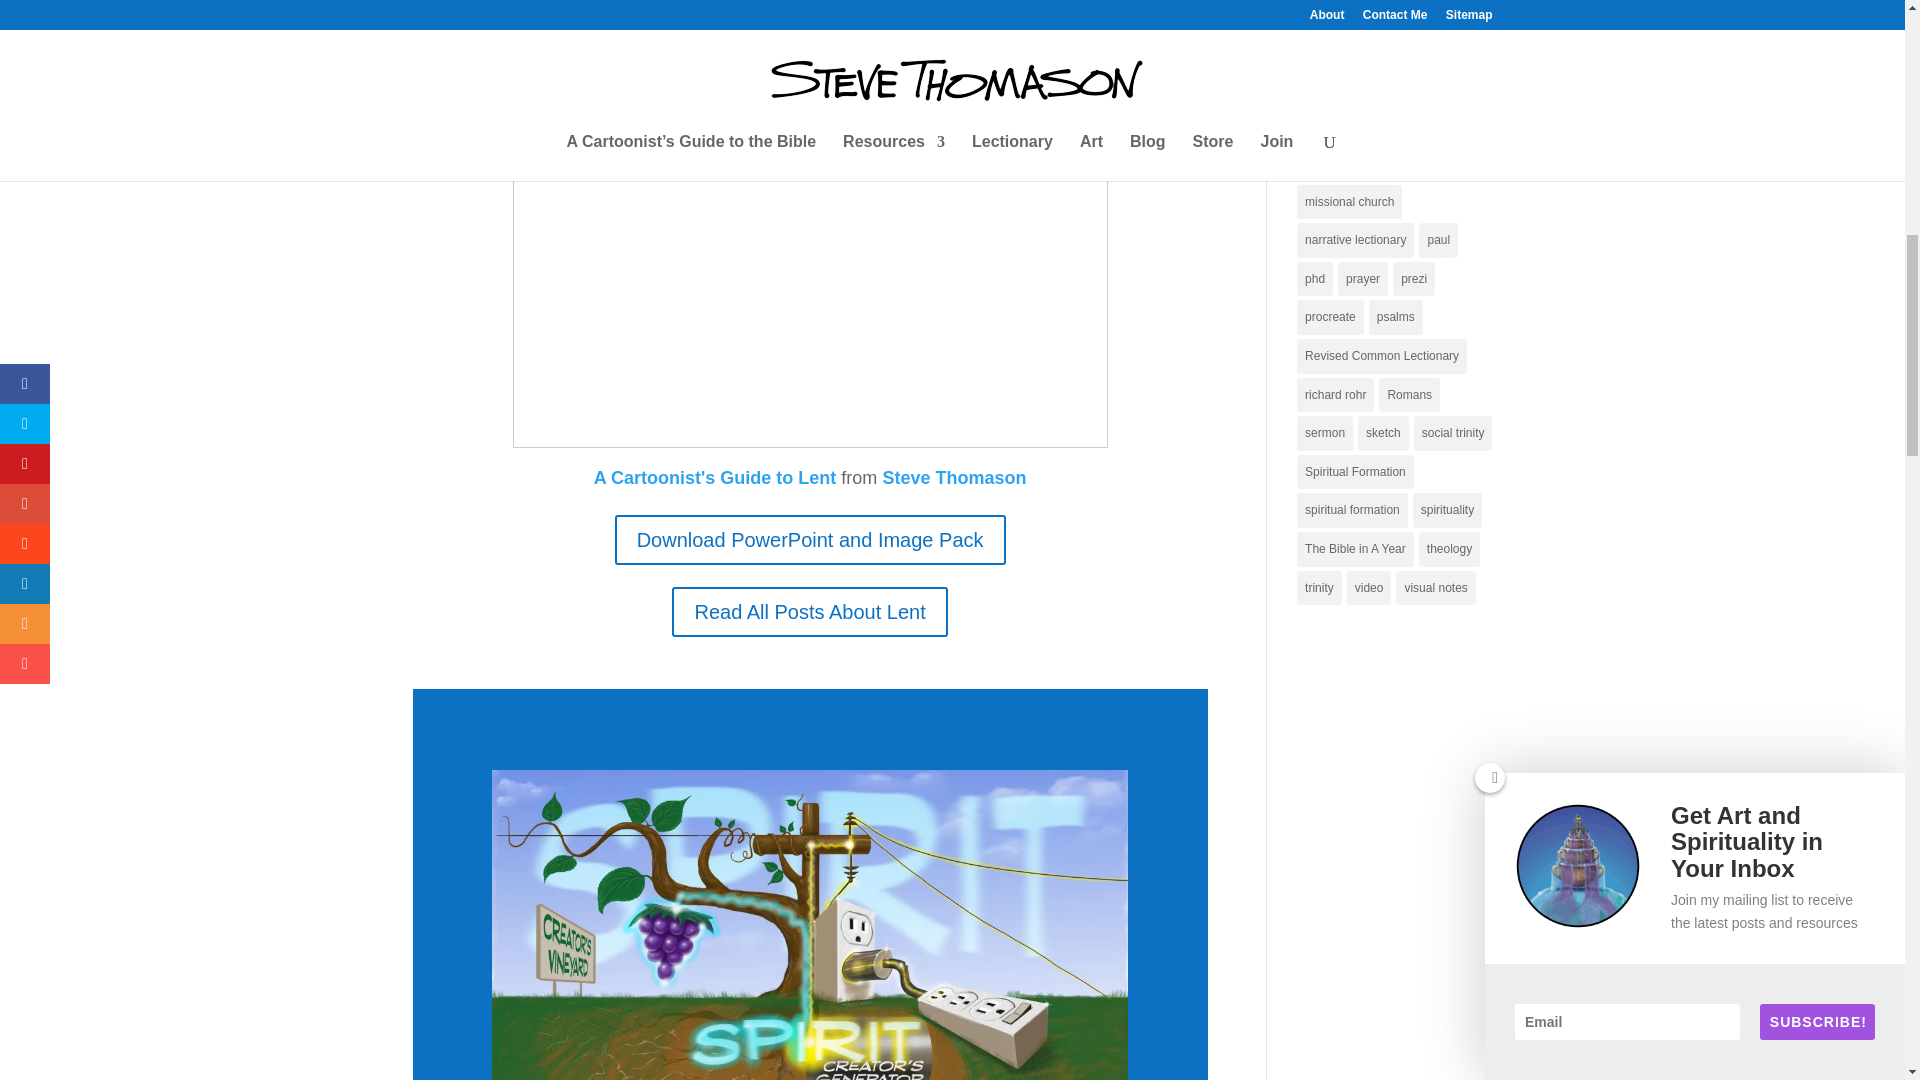  Describe the element at coordinates (810, 925) in the screenshot. I see `Vine-Power-02` at that location.